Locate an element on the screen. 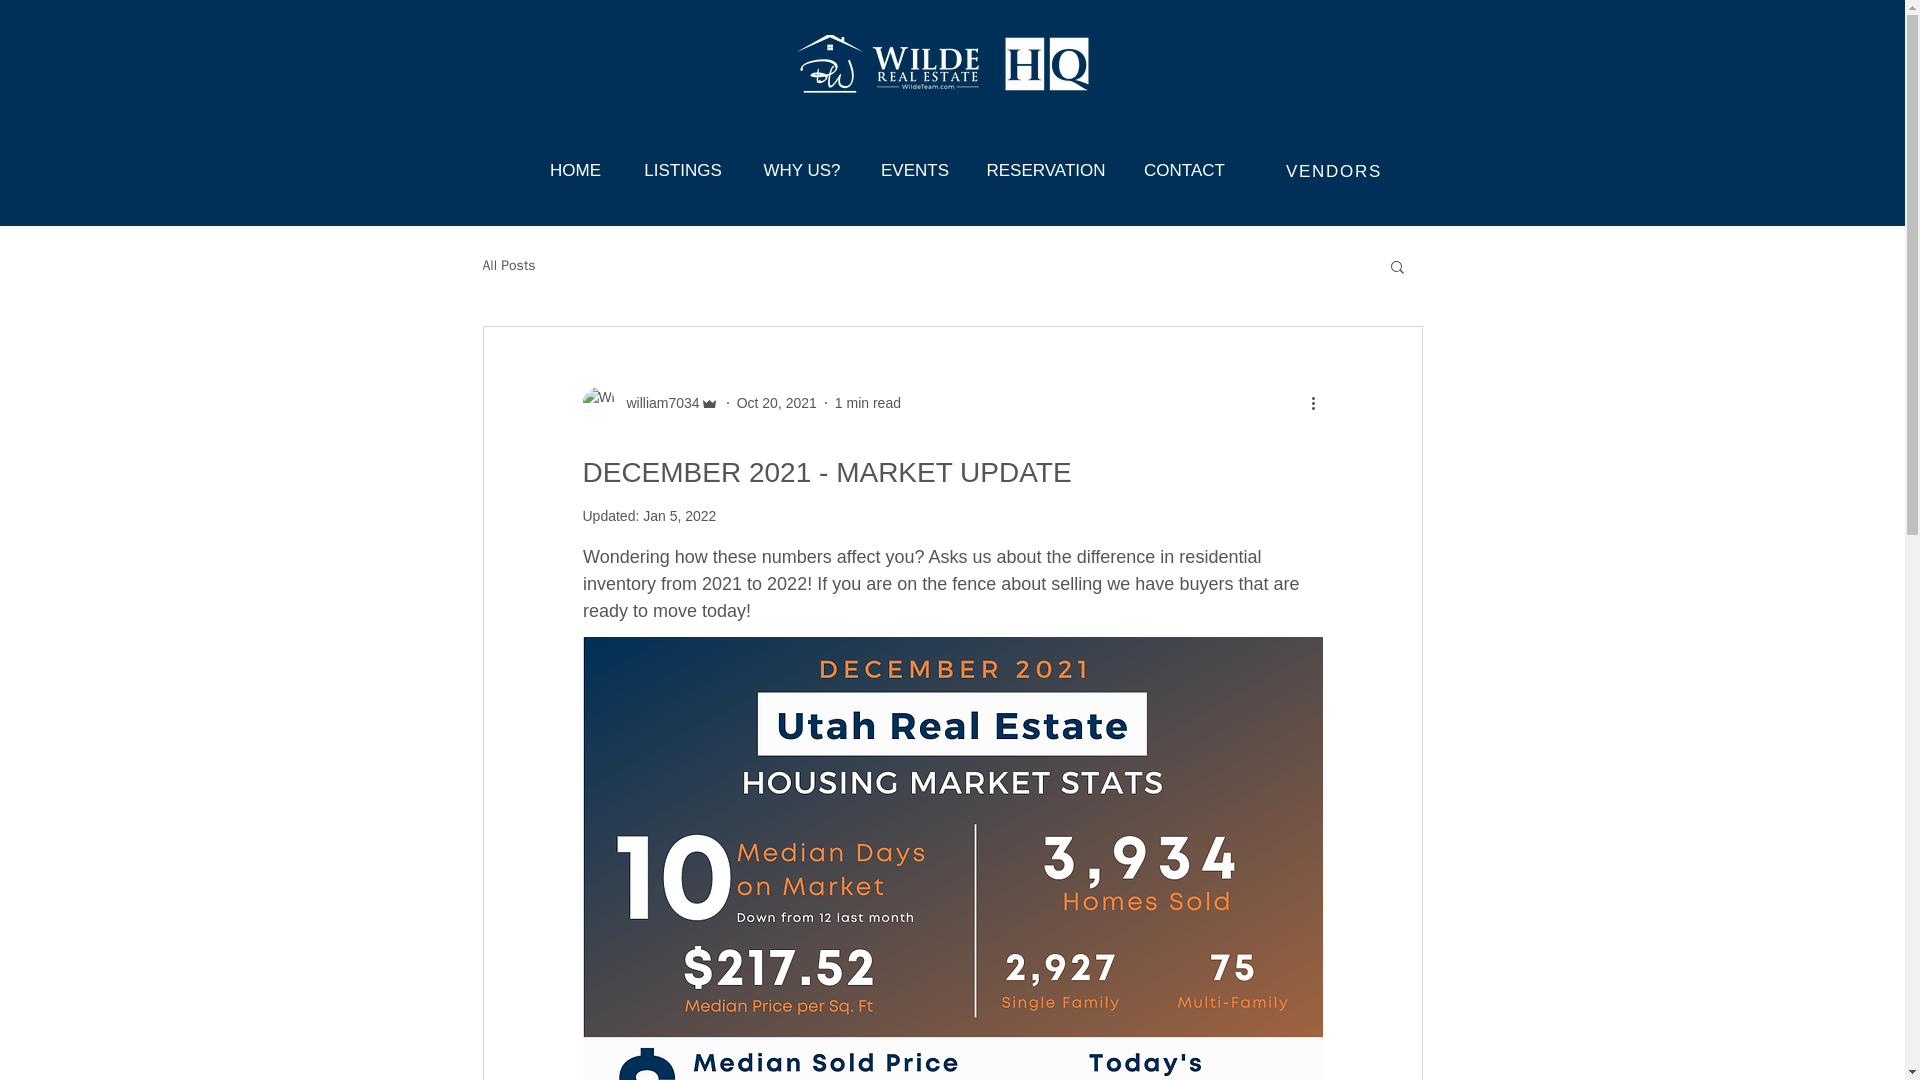 Image resolution: width=1920 pixels, height=1080 pixels. 1 min read is located at coordinates (868, 402).